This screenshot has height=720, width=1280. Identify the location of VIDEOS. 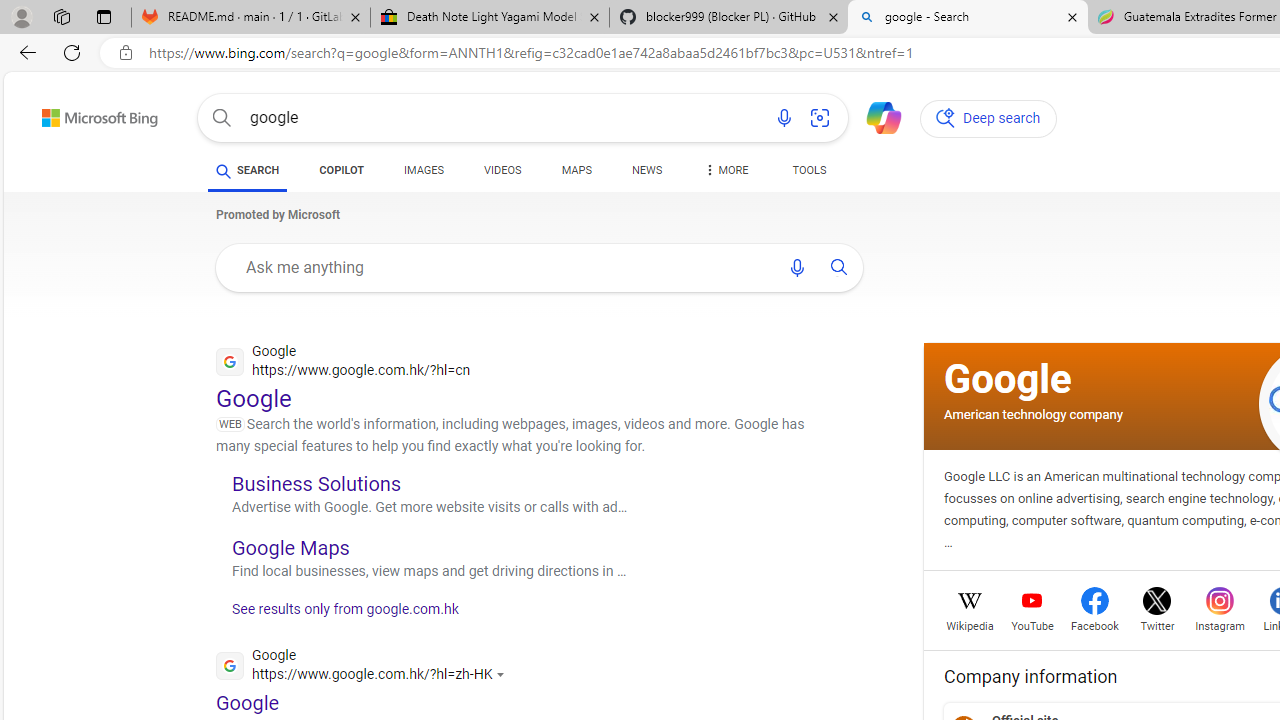
(502, 170).